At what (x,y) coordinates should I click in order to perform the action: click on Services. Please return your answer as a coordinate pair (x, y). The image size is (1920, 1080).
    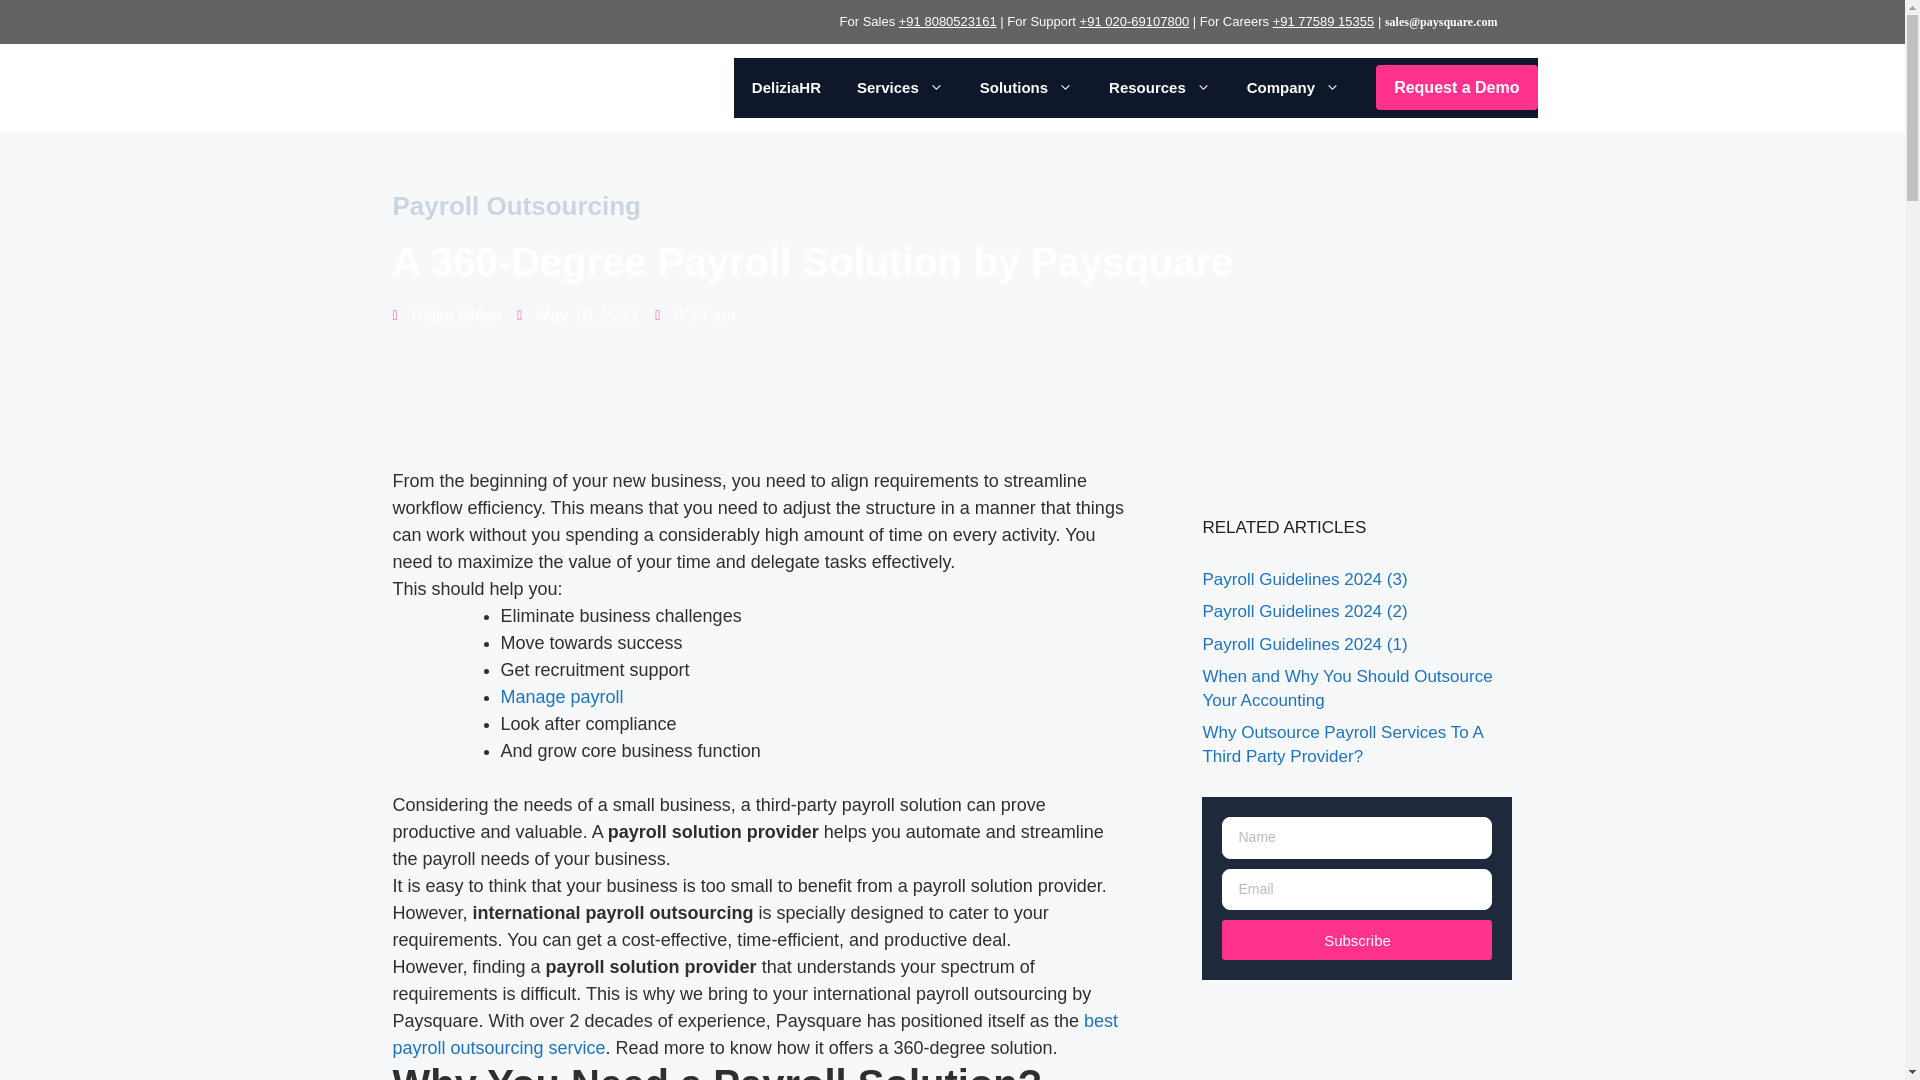
    Looking at the image, I should click on (900, 88).